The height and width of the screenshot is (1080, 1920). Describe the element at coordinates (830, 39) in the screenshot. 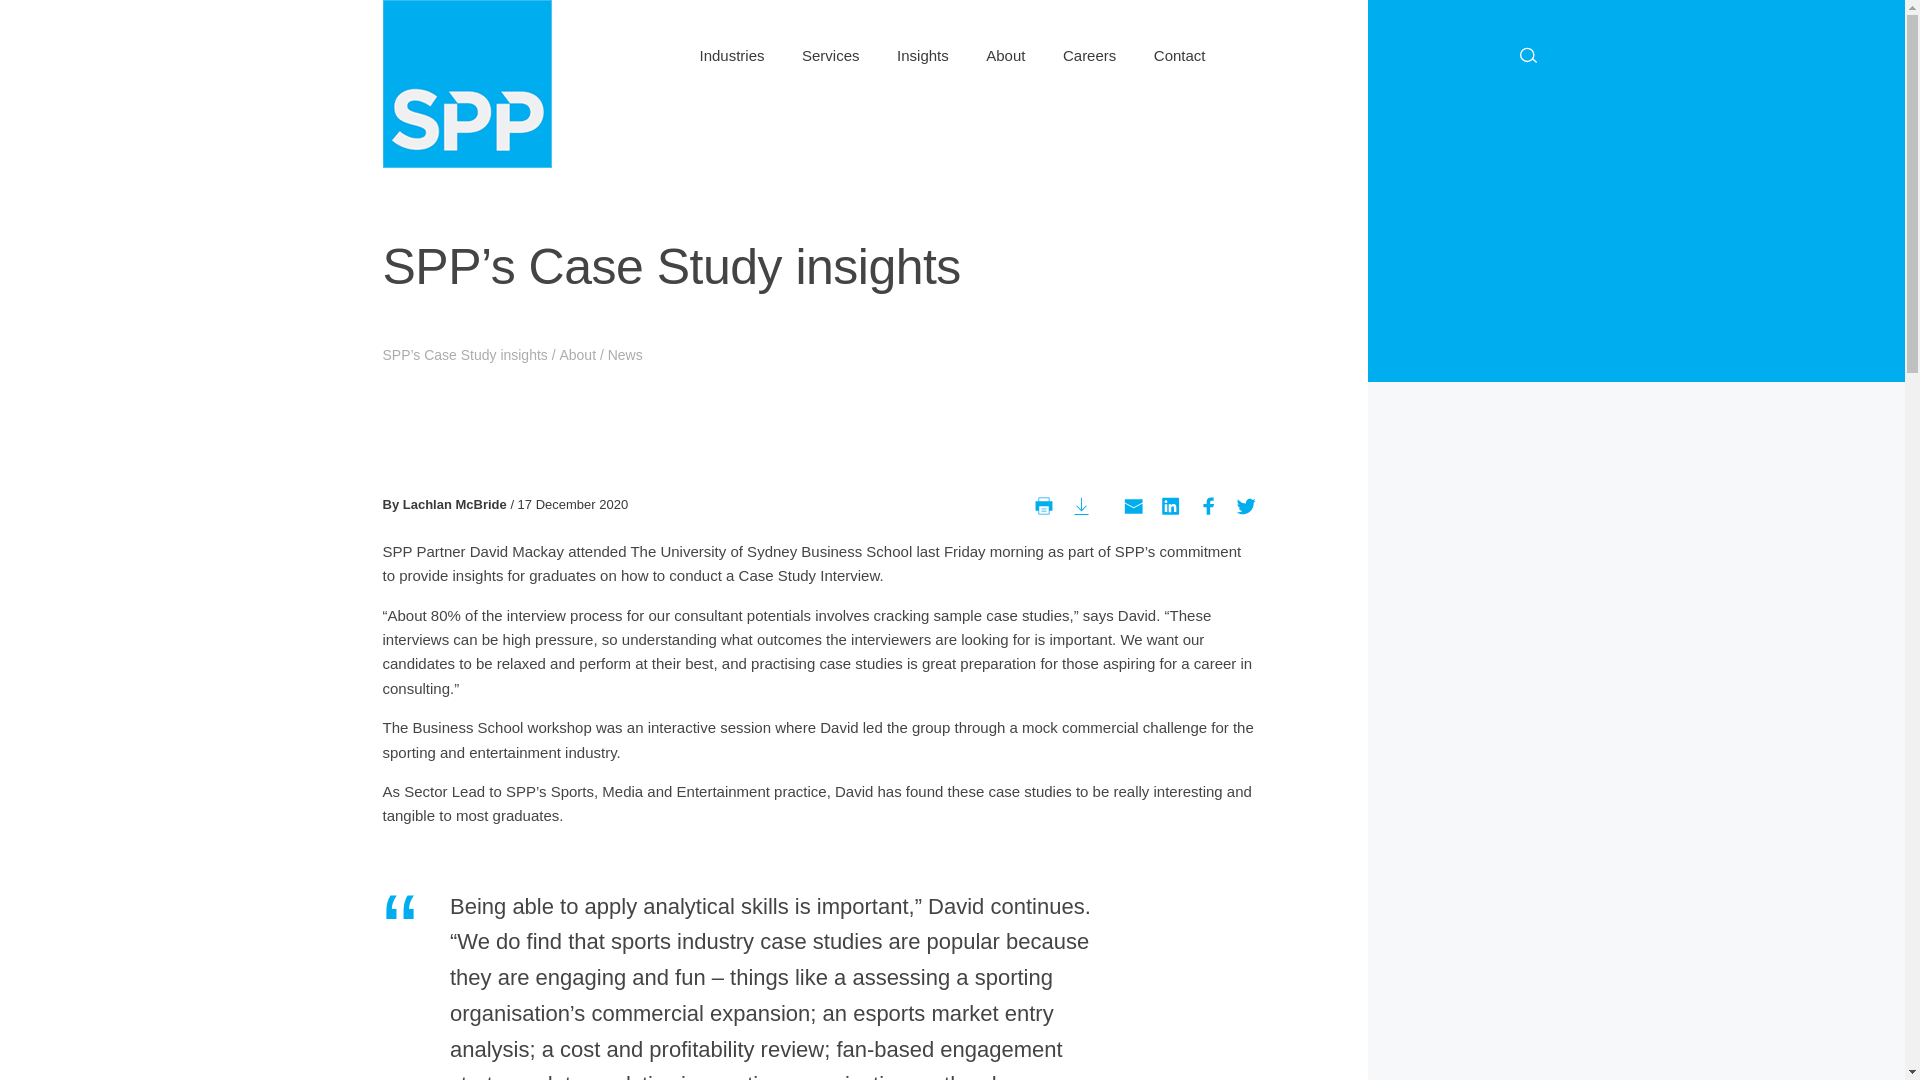

I see `Services` at that location.